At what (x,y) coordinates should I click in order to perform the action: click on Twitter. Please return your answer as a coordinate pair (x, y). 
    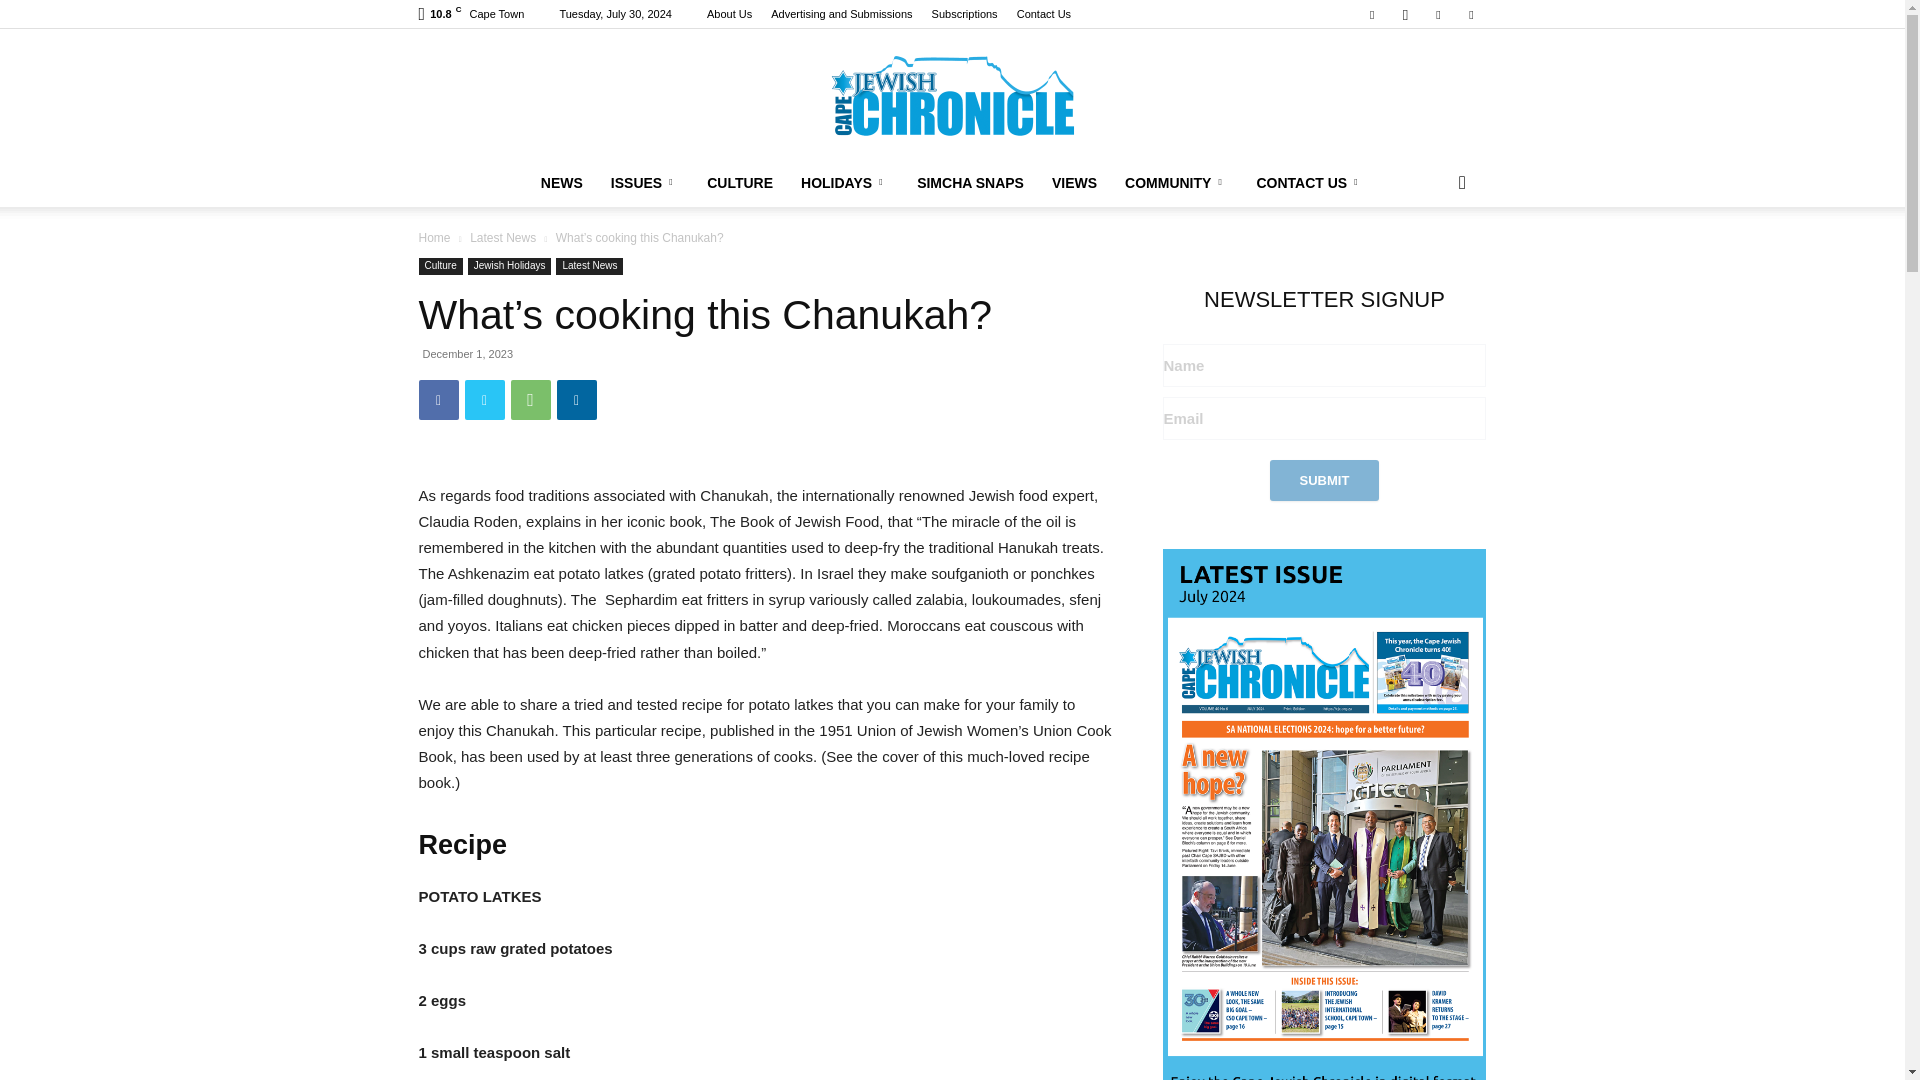
    Looking at the image, I should click on (1470, 14).